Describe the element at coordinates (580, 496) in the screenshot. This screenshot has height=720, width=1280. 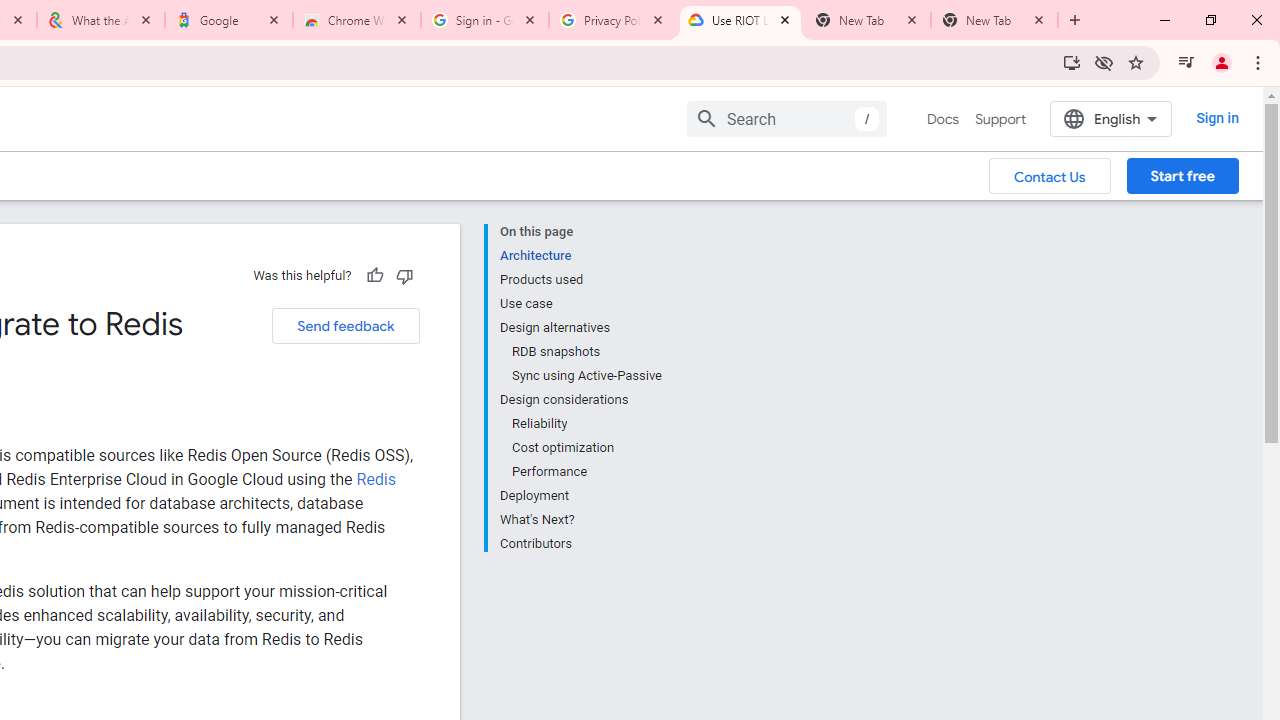
I see `Deployment` at that location.